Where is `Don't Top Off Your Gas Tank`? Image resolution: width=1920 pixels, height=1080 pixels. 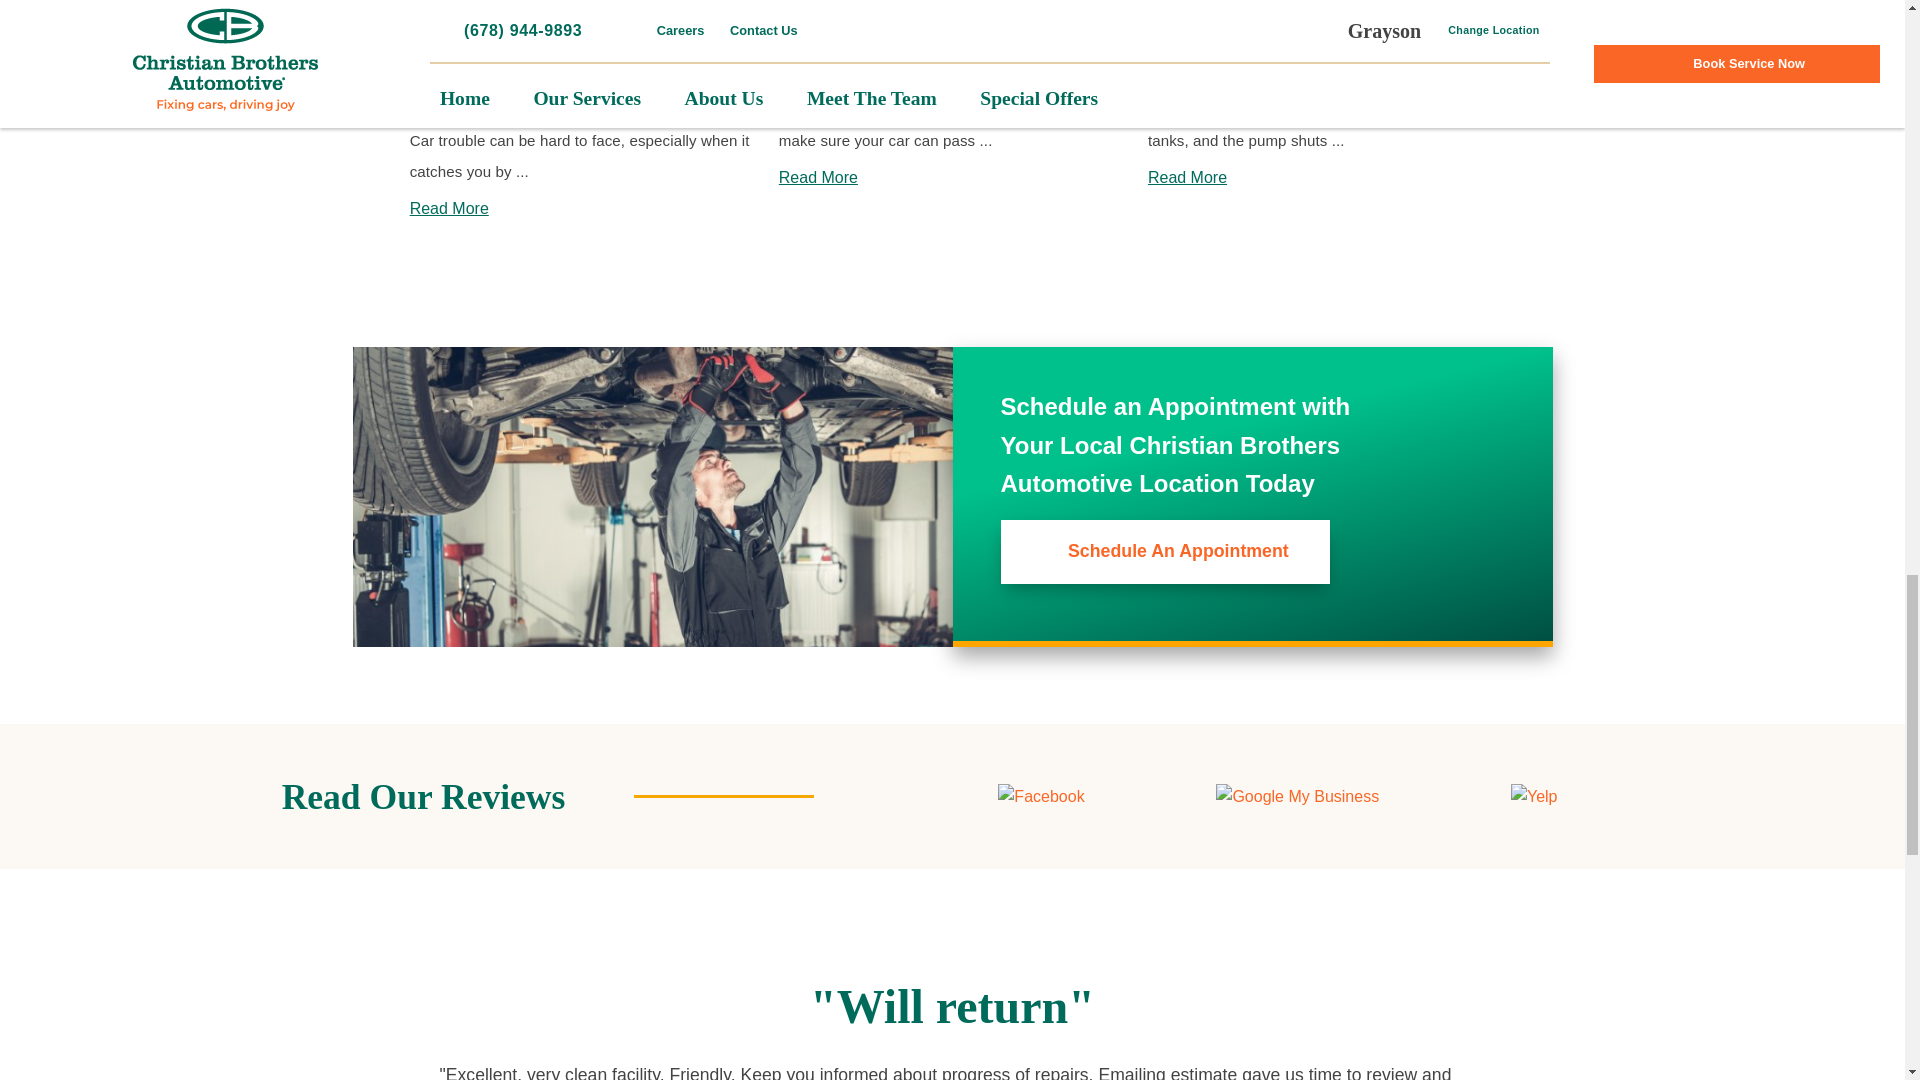 Don't Top Off Your Gas Tank is located at coordinates (1322, 36).